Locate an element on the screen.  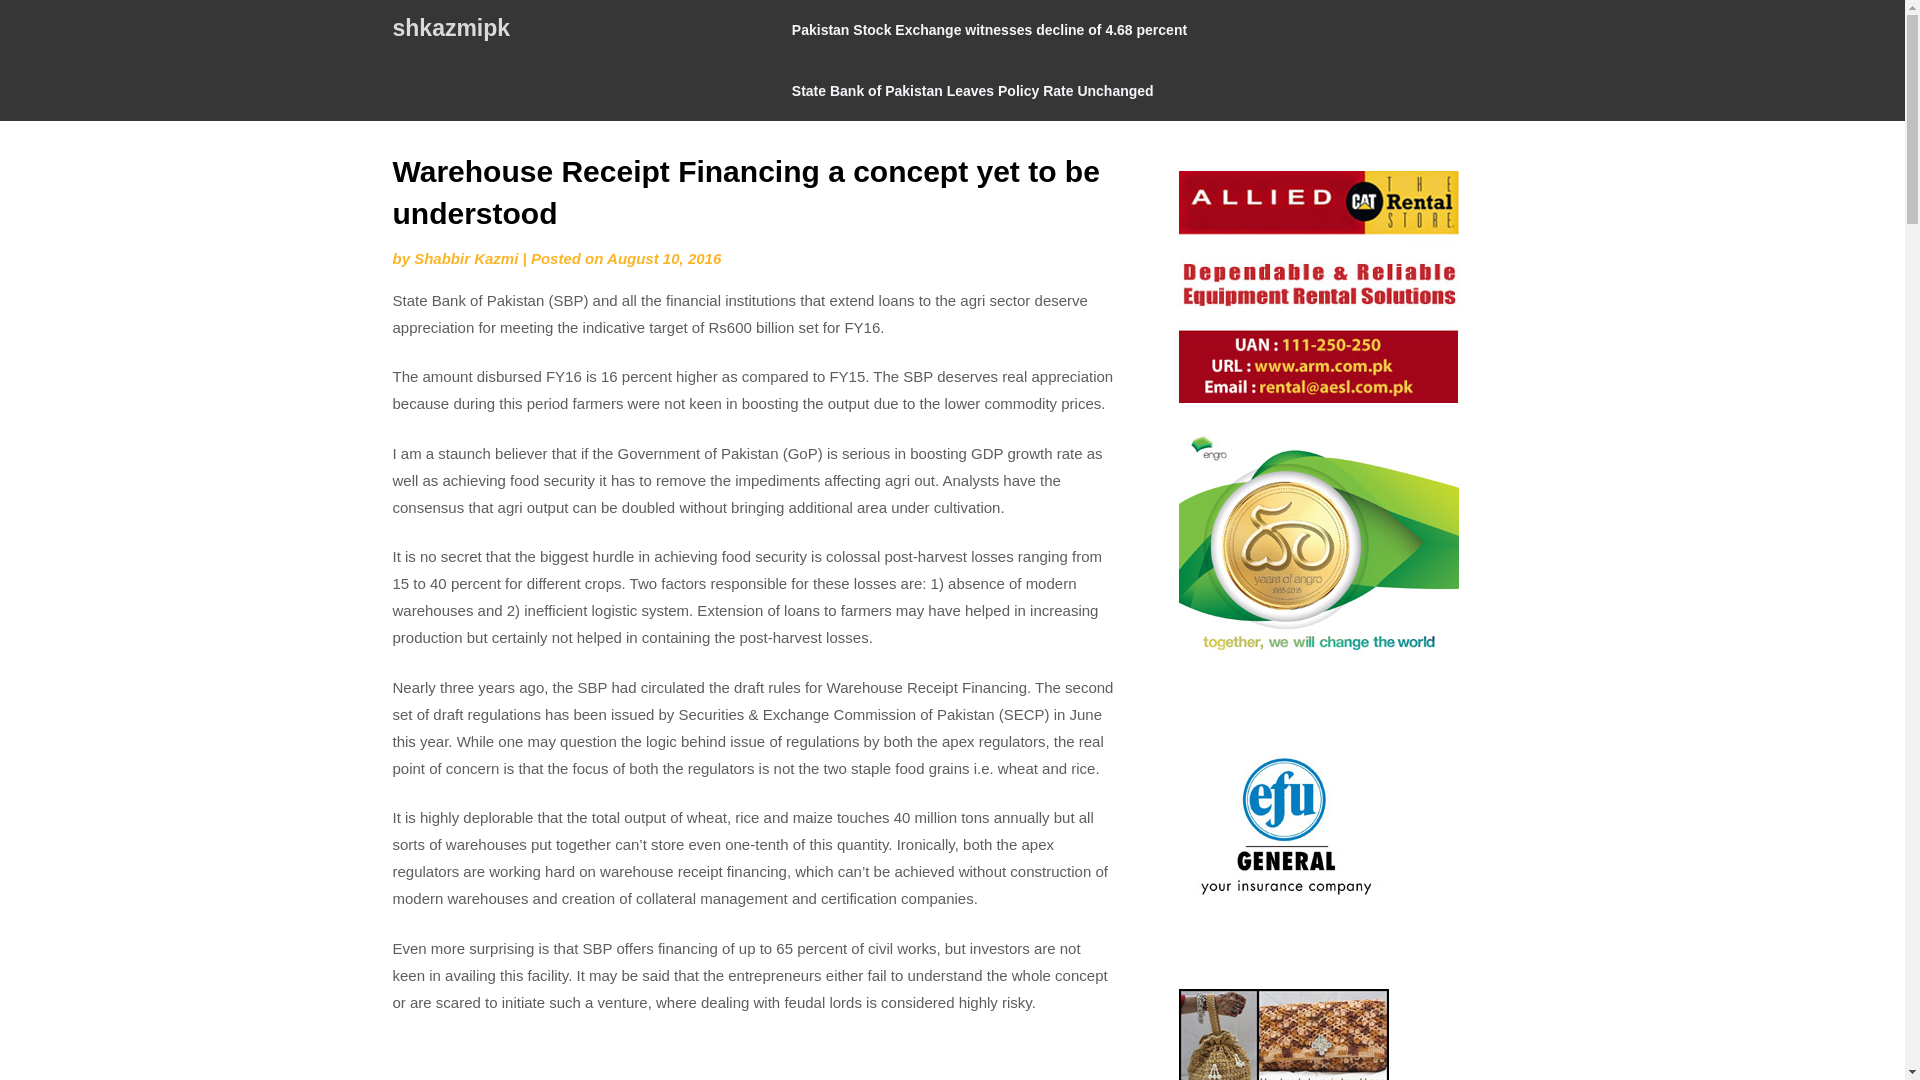
Shabbir Kazmi is located at coordinates (466, 258).